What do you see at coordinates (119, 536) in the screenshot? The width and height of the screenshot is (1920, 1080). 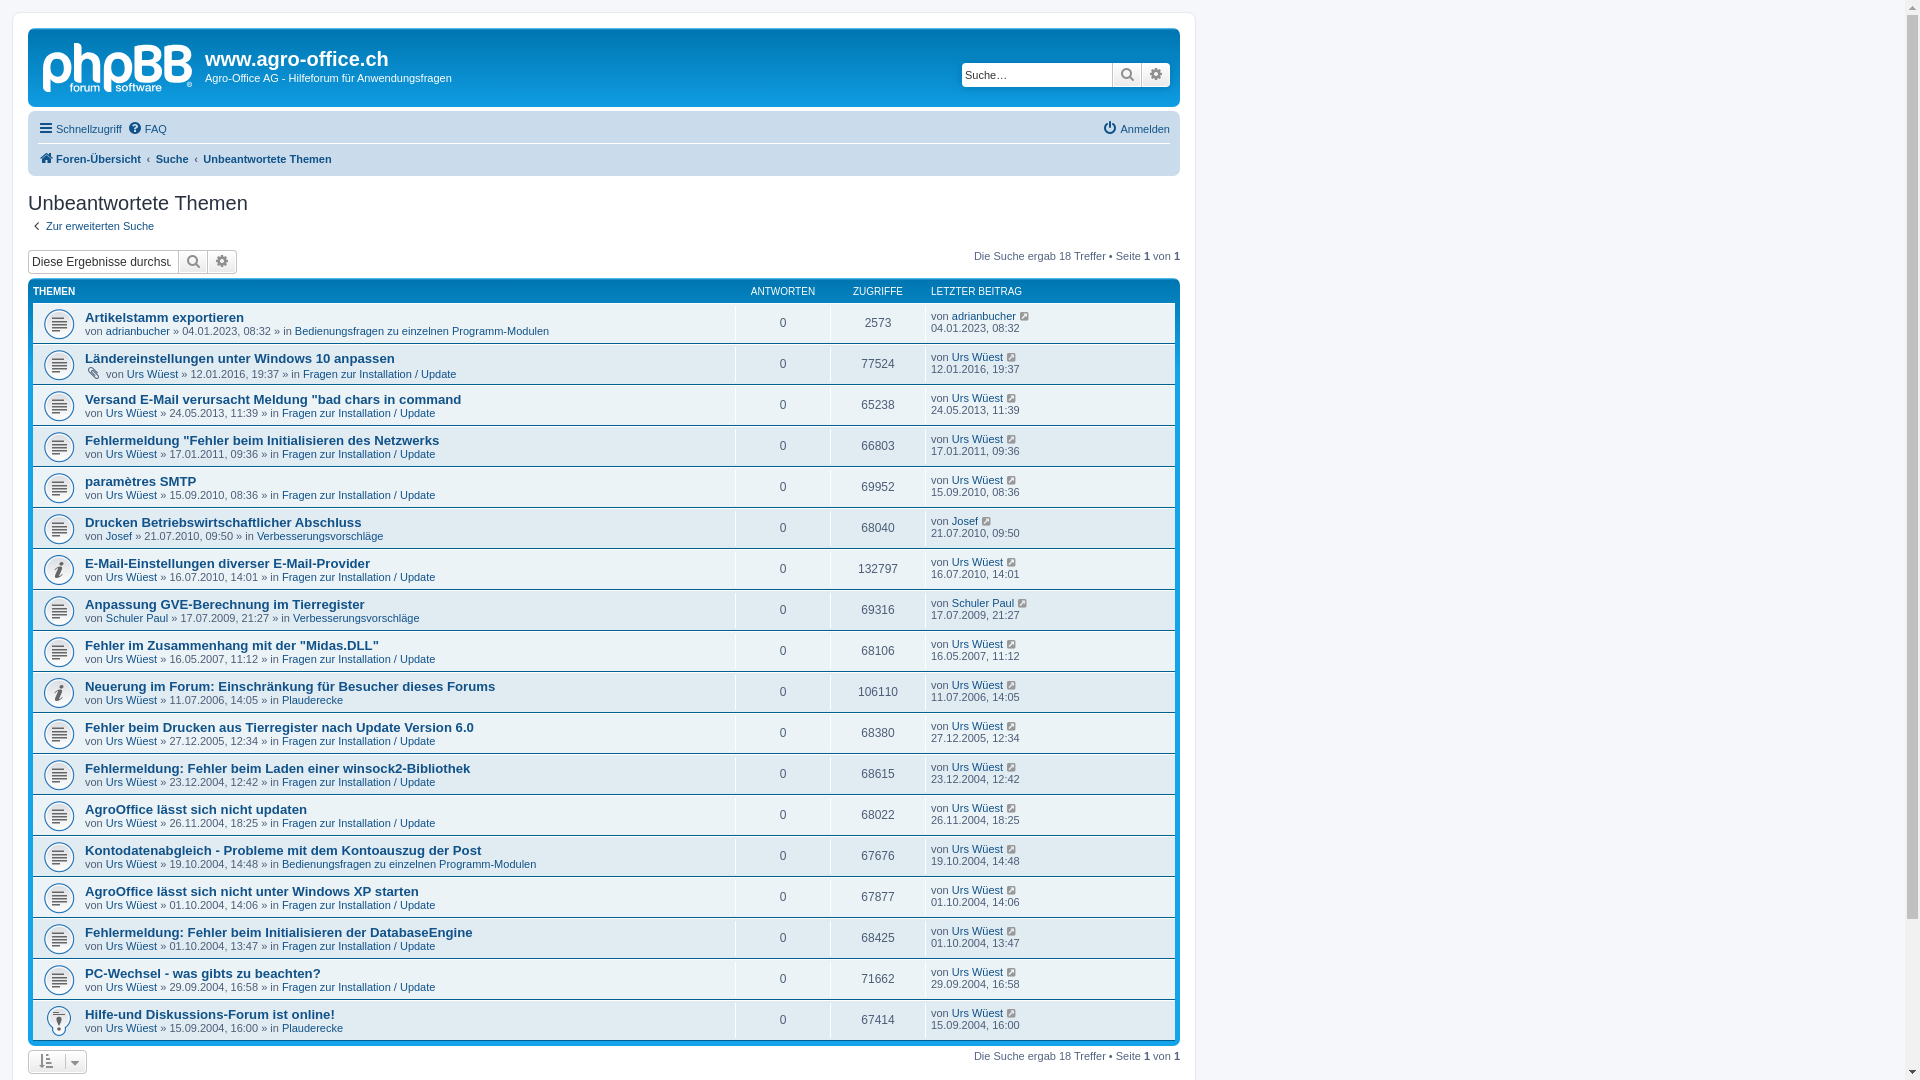 I see `Josef` at bounding box center [119, 536].